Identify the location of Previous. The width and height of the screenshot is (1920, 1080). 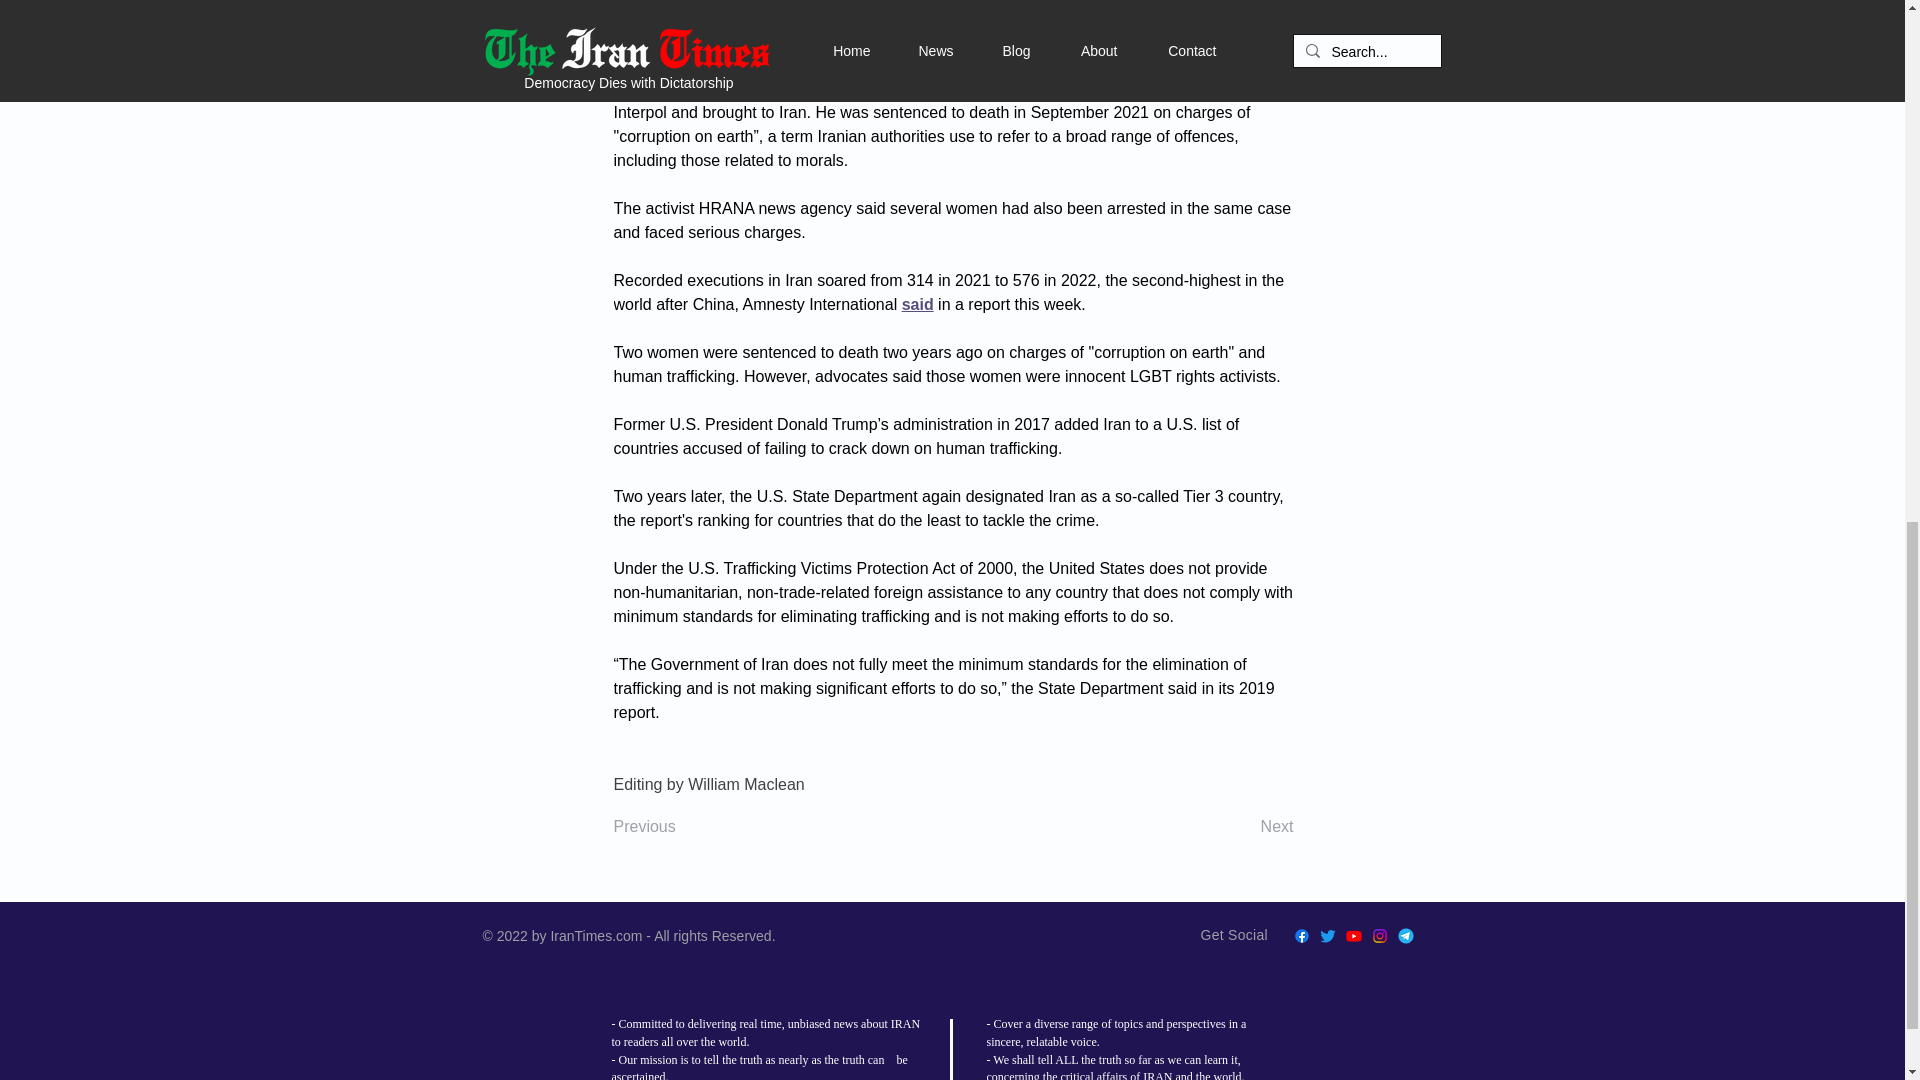
(680, 826).